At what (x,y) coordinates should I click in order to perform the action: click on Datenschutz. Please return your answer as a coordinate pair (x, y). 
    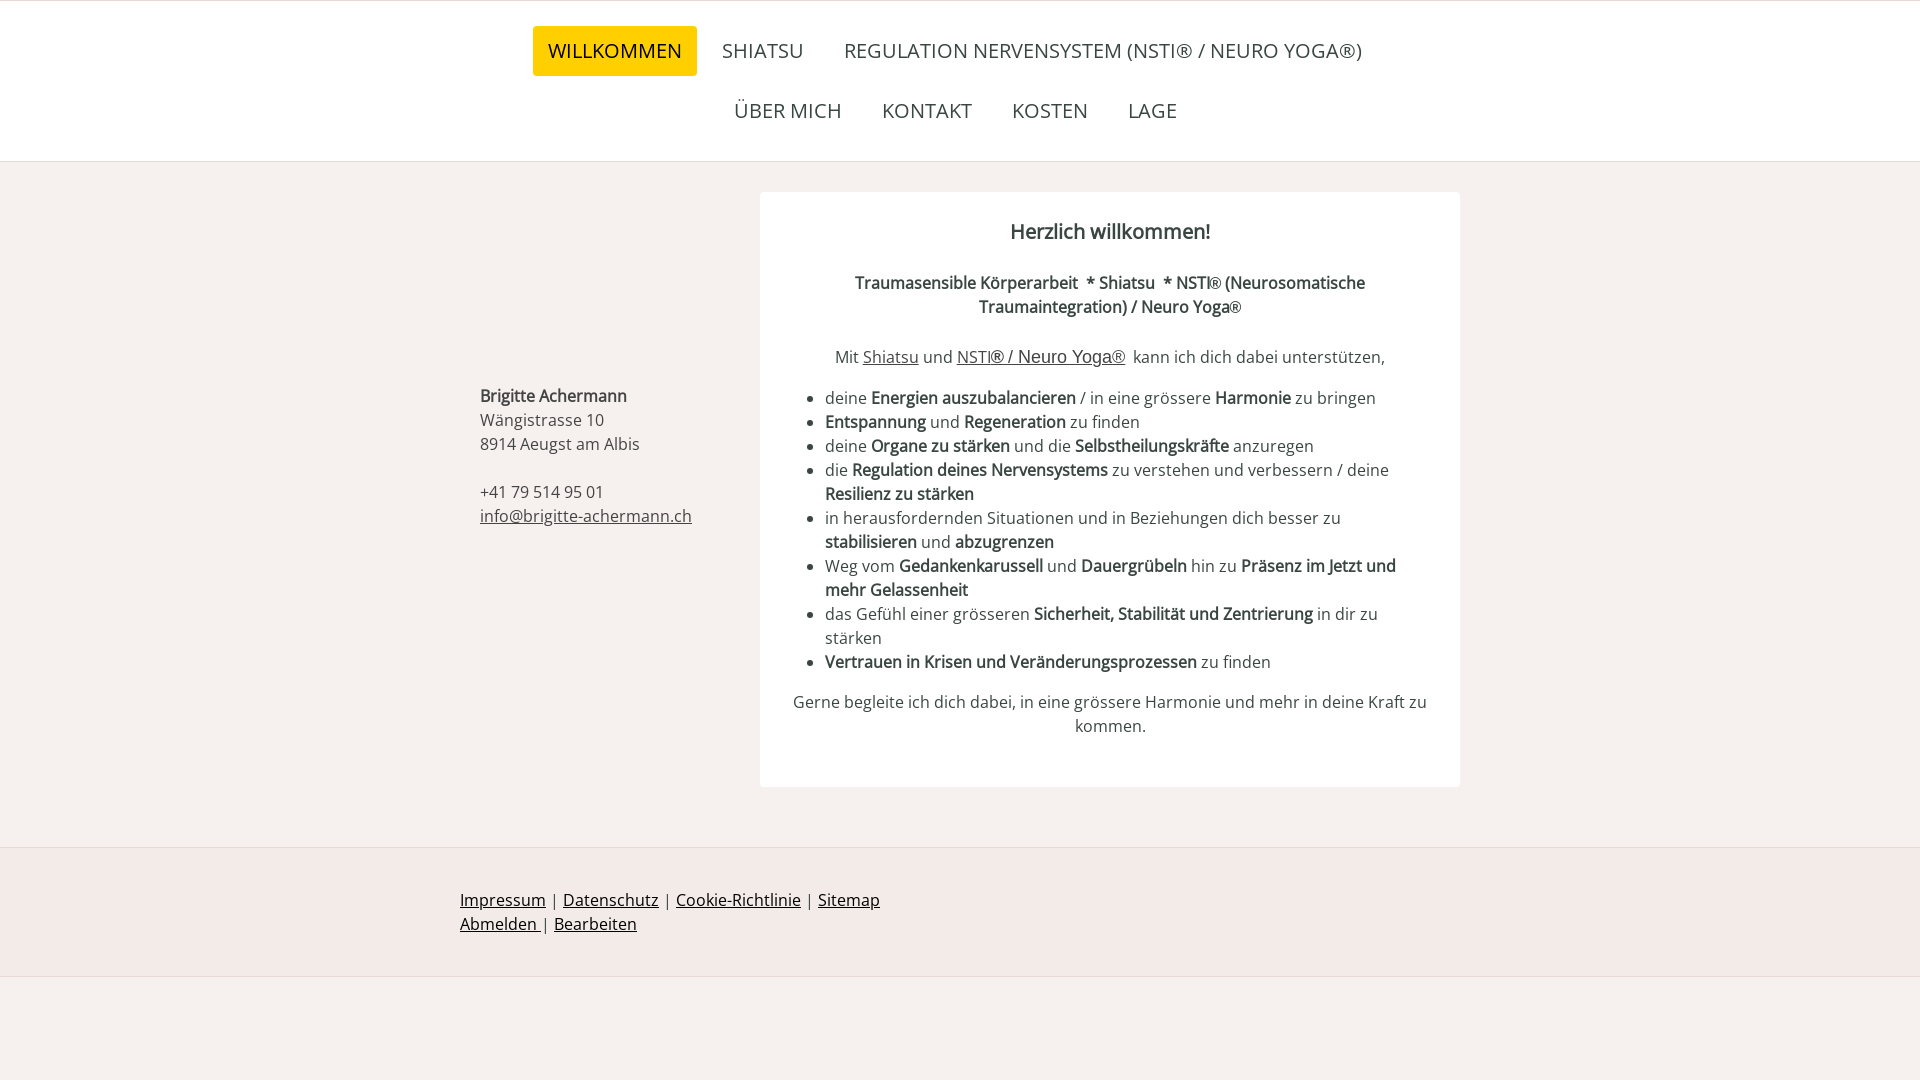
    Looking at the image, I should click on (611, 900).